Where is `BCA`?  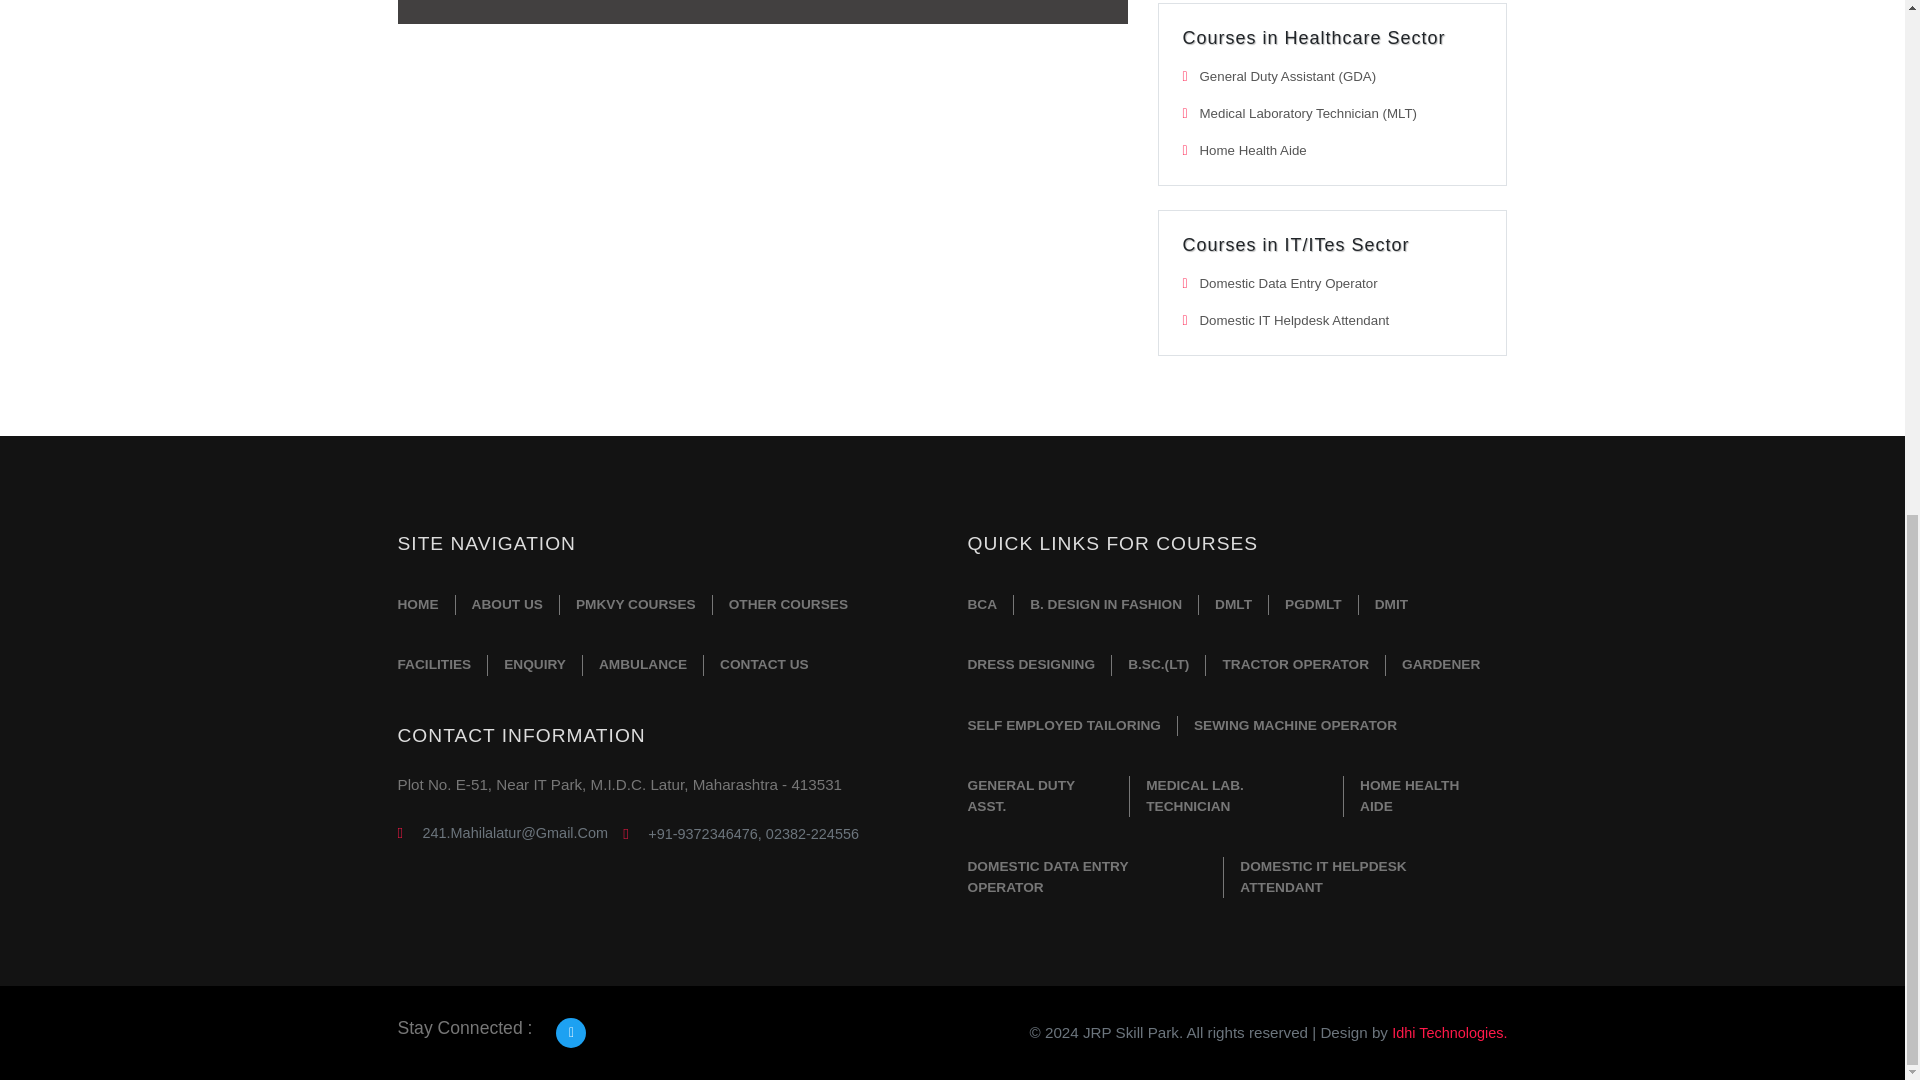
BCA is located at coordinates (990, 605).